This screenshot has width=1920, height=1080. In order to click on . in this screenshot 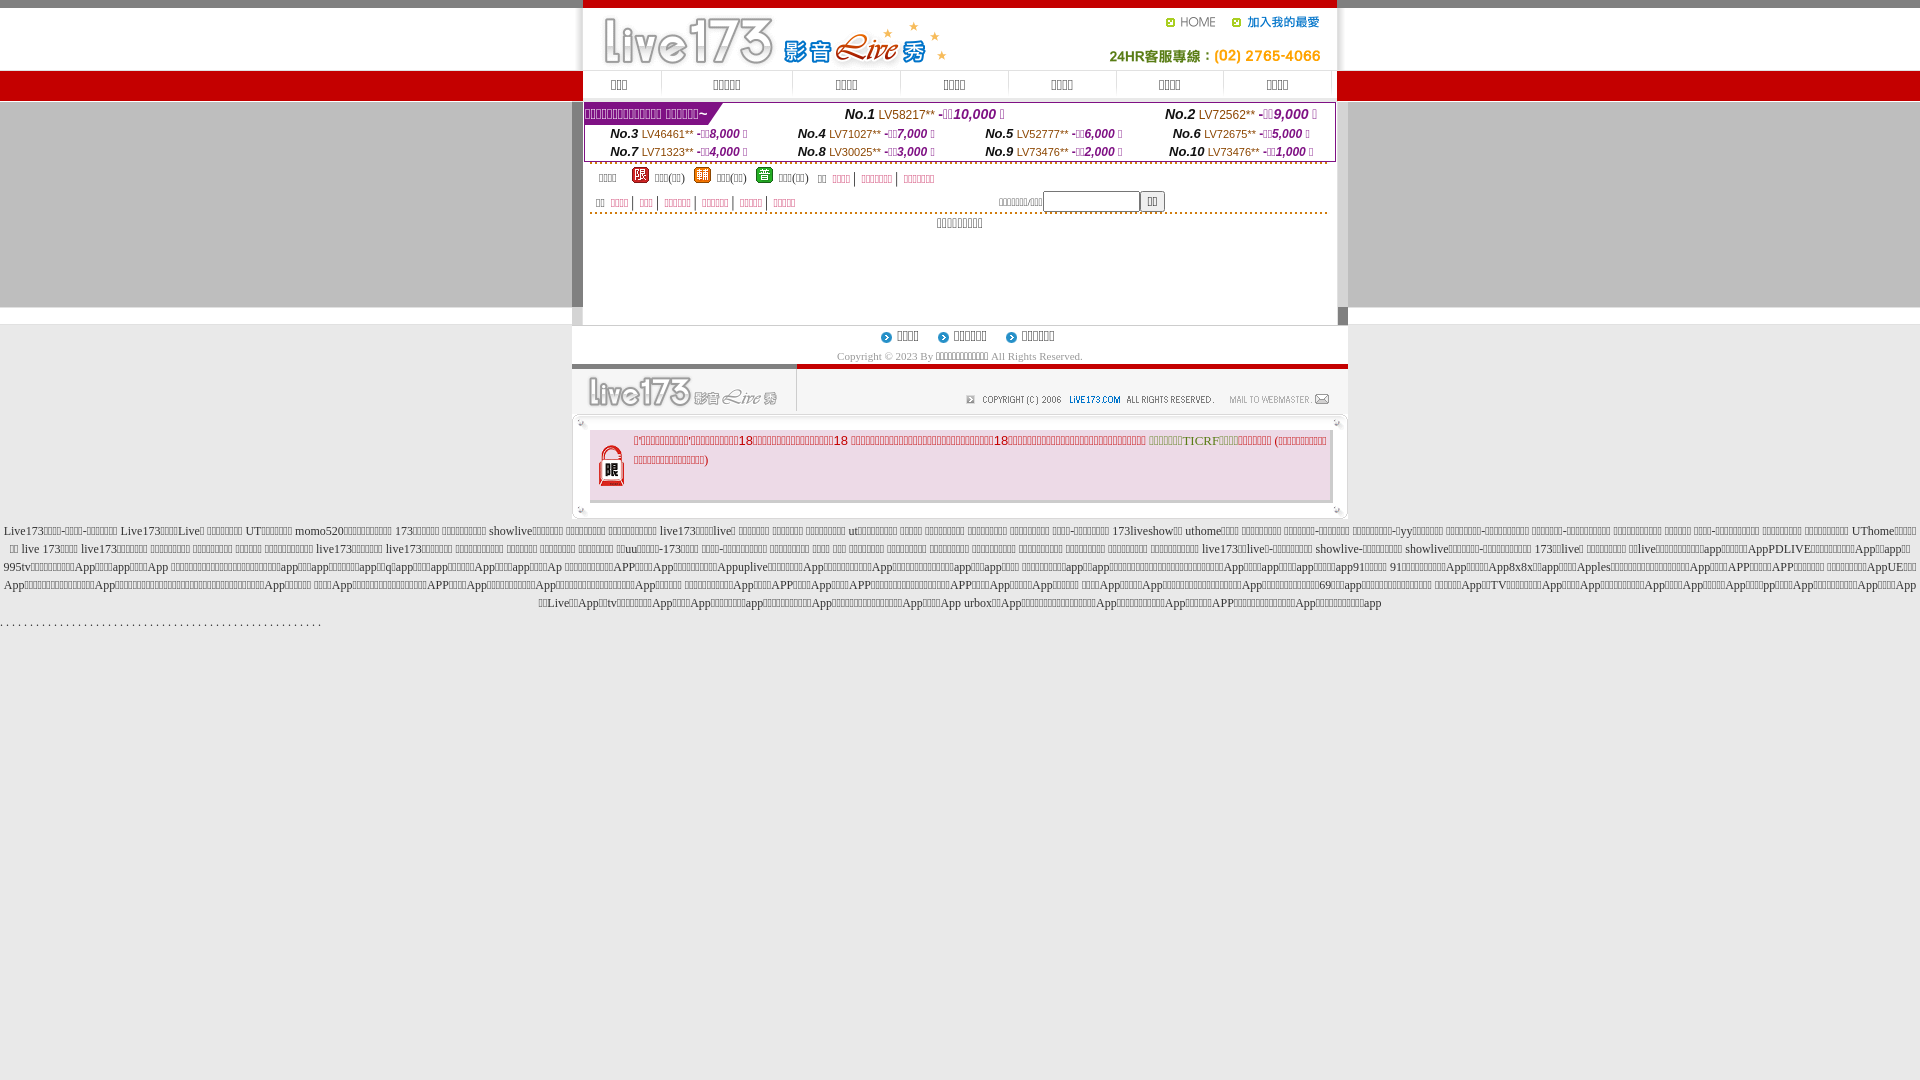, I will do `click(32, 622)`.